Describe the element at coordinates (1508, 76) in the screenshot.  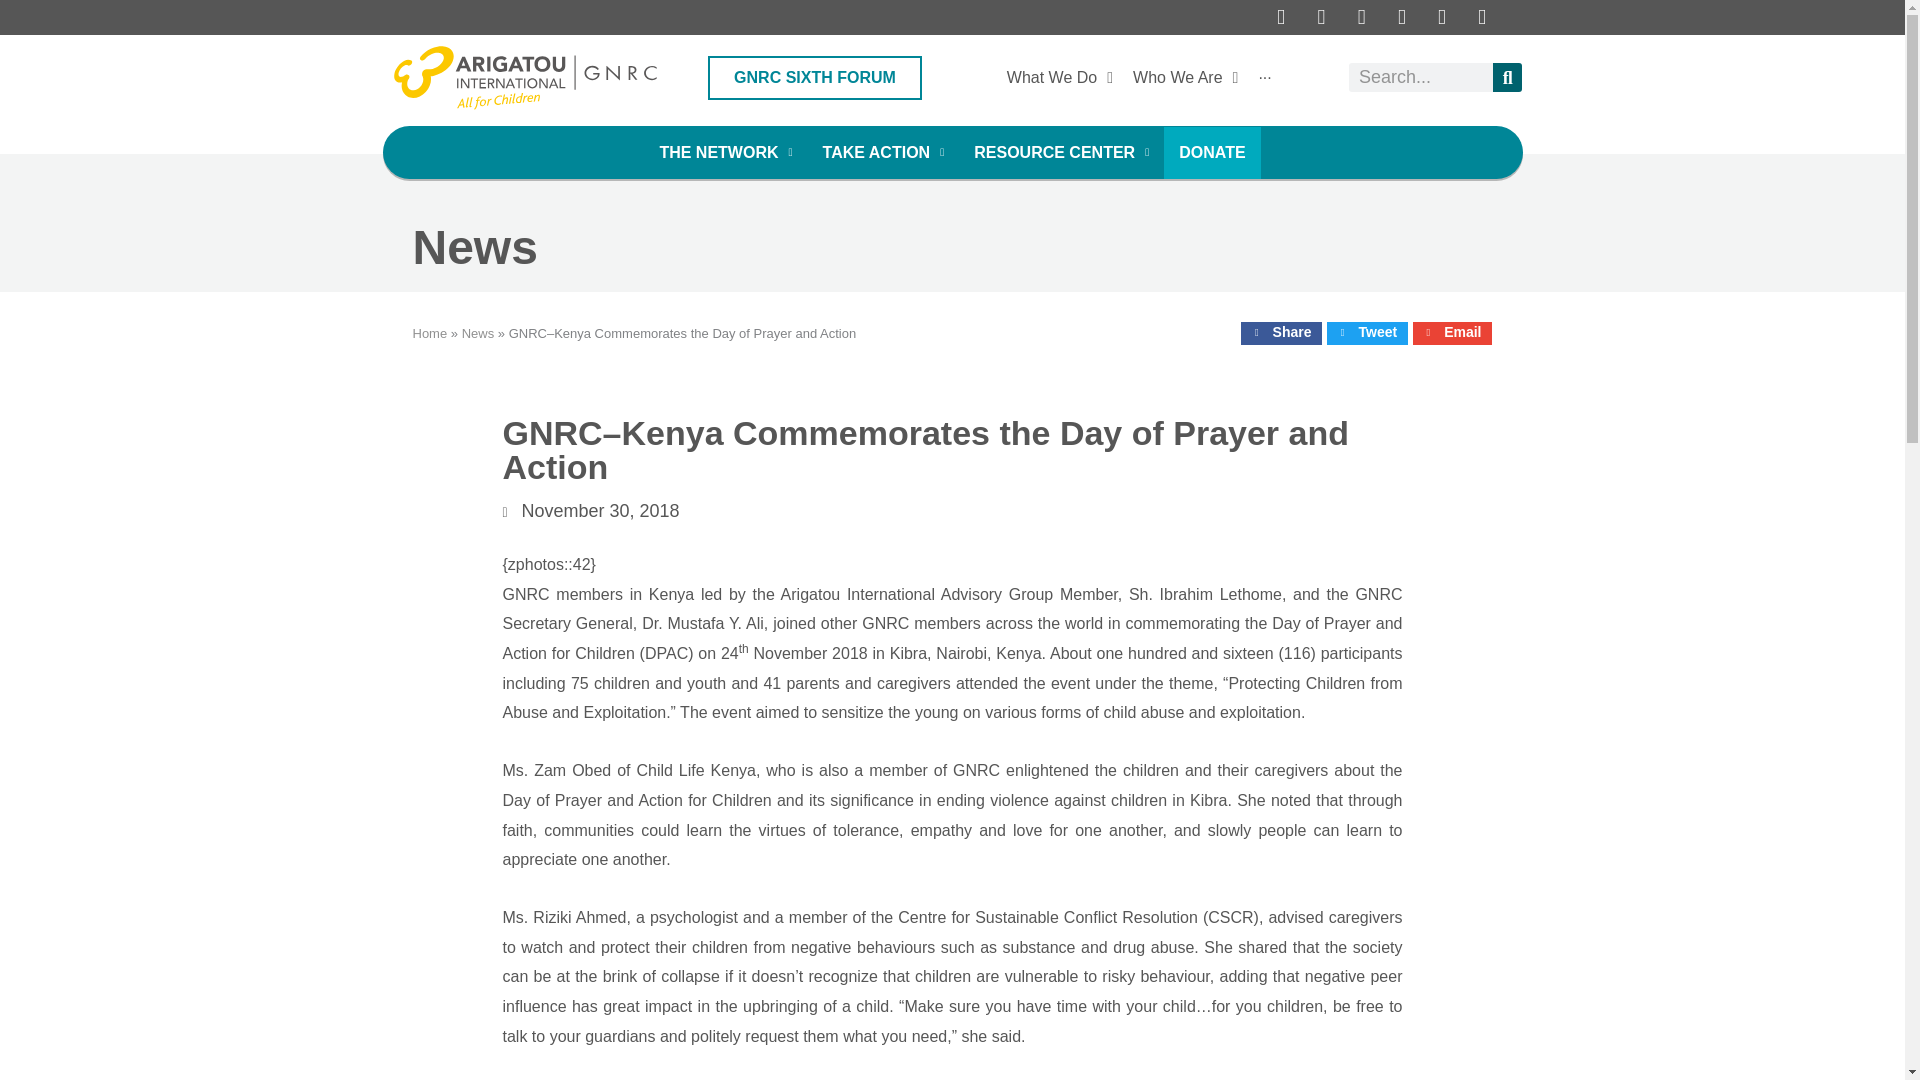
I see `SEARCH` at that location.